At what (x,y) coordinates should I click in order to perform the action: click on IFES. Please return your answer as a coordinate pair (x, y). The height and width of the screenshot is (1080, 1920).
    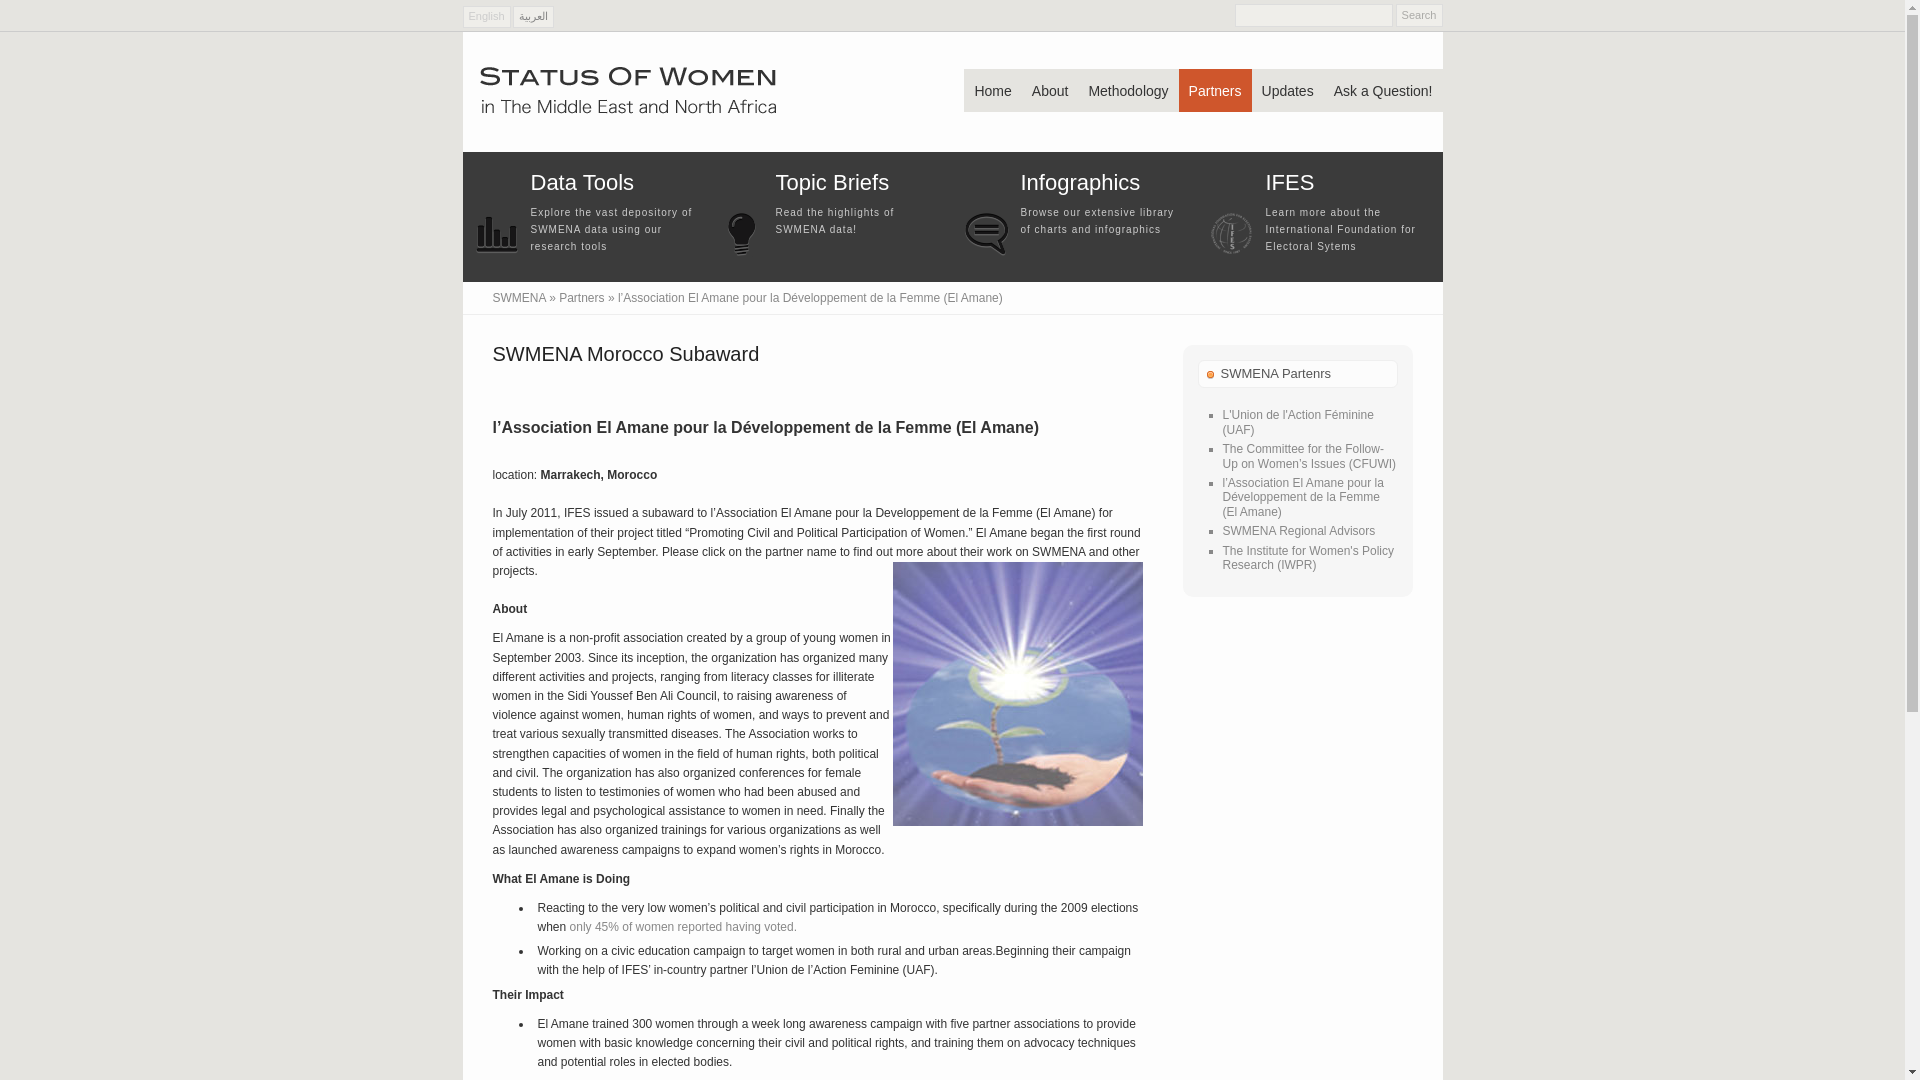
    Looking at the image, I should click on (1290, 182).